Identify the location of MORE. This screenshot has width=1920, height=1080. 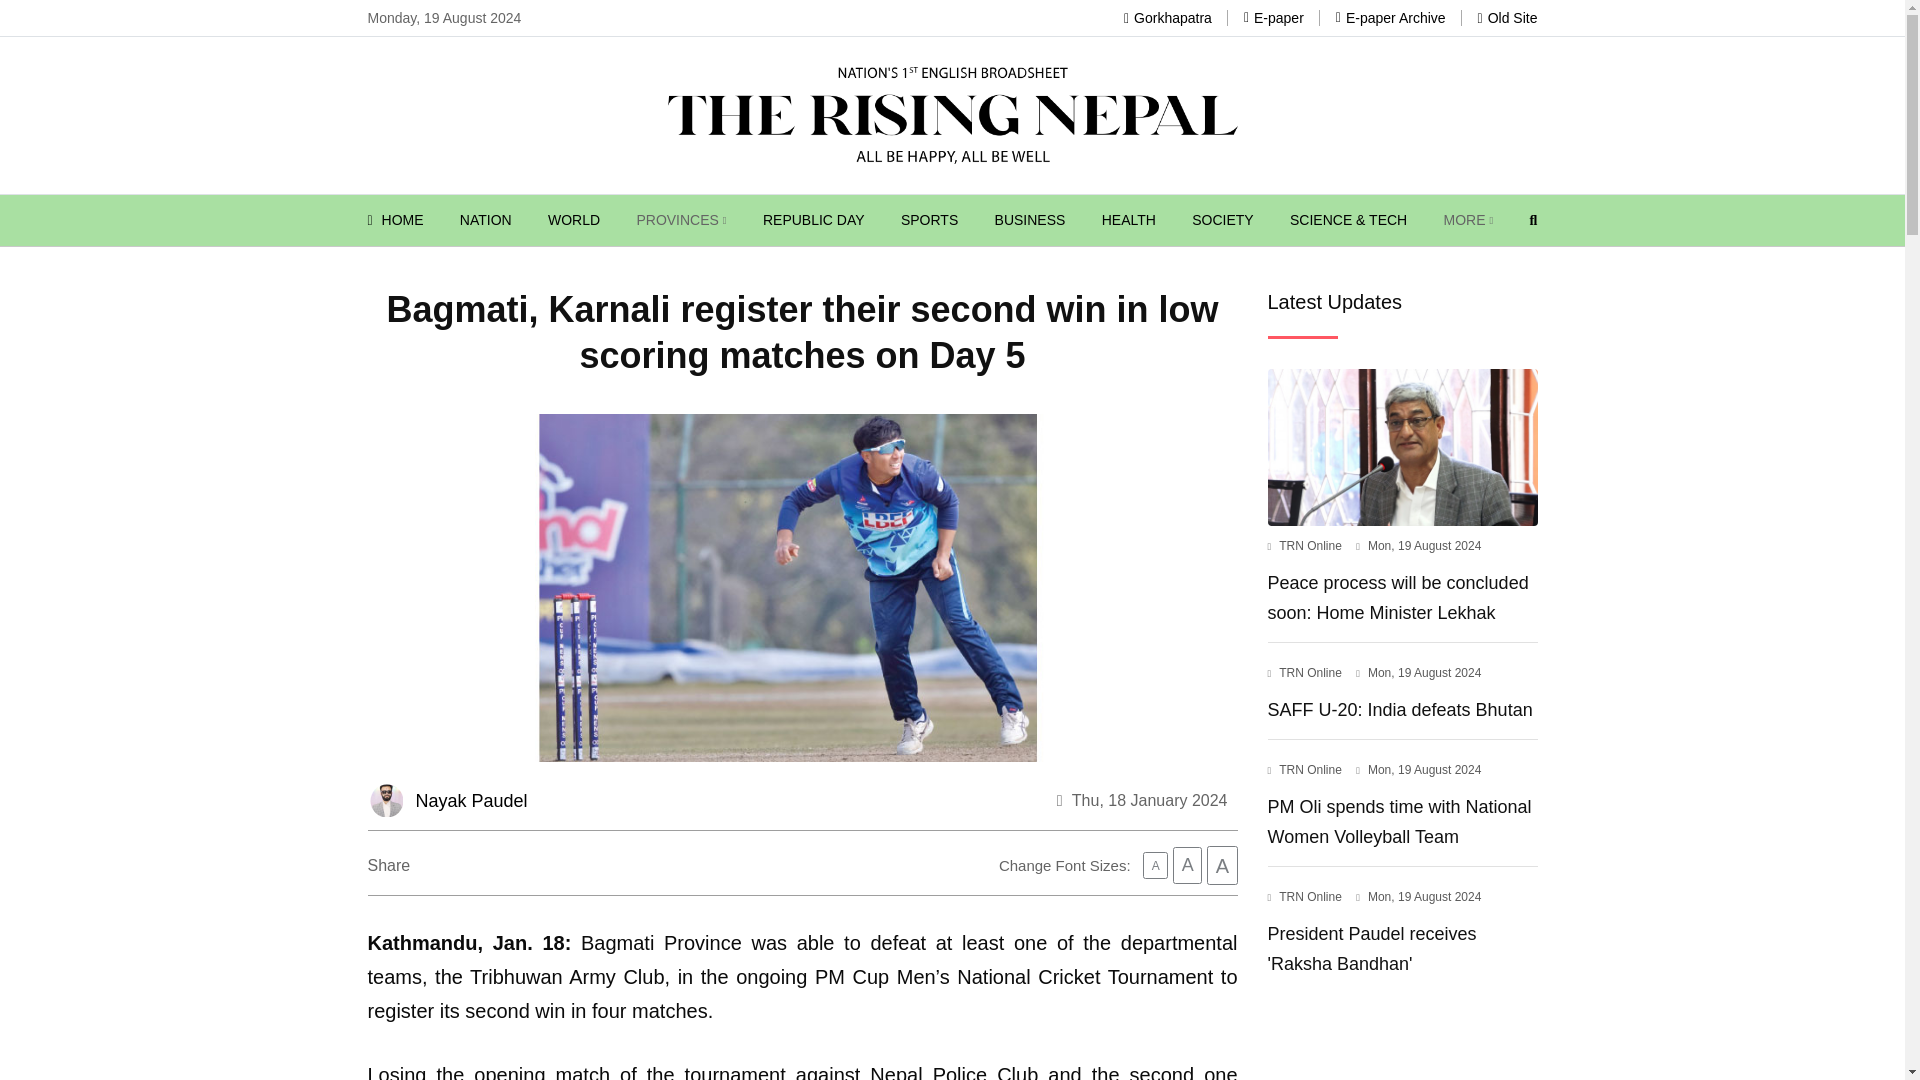
(1468, 220).